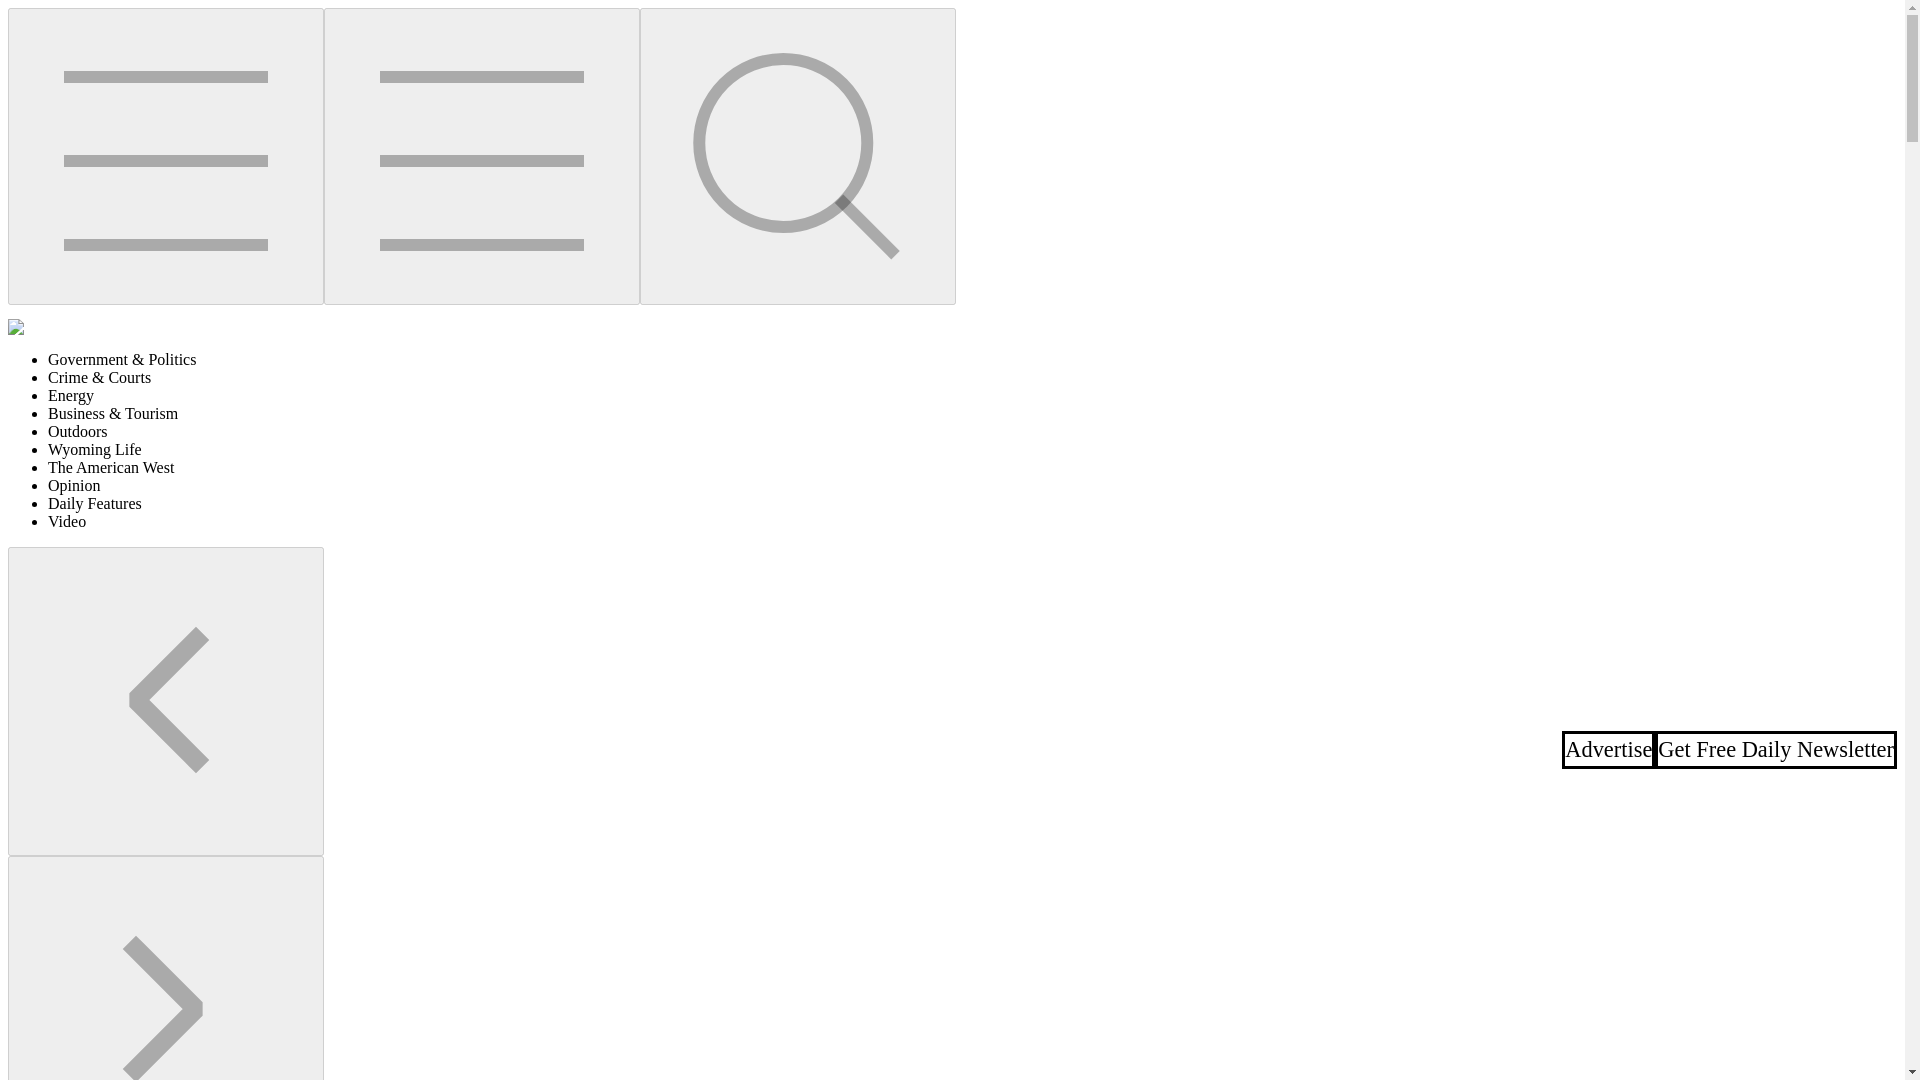 This screenshot has width=1920, height=1080. What do you see at coordinates (166, 701) in the screenshot?
I see `Caret left` at bounding box center [166, 701].